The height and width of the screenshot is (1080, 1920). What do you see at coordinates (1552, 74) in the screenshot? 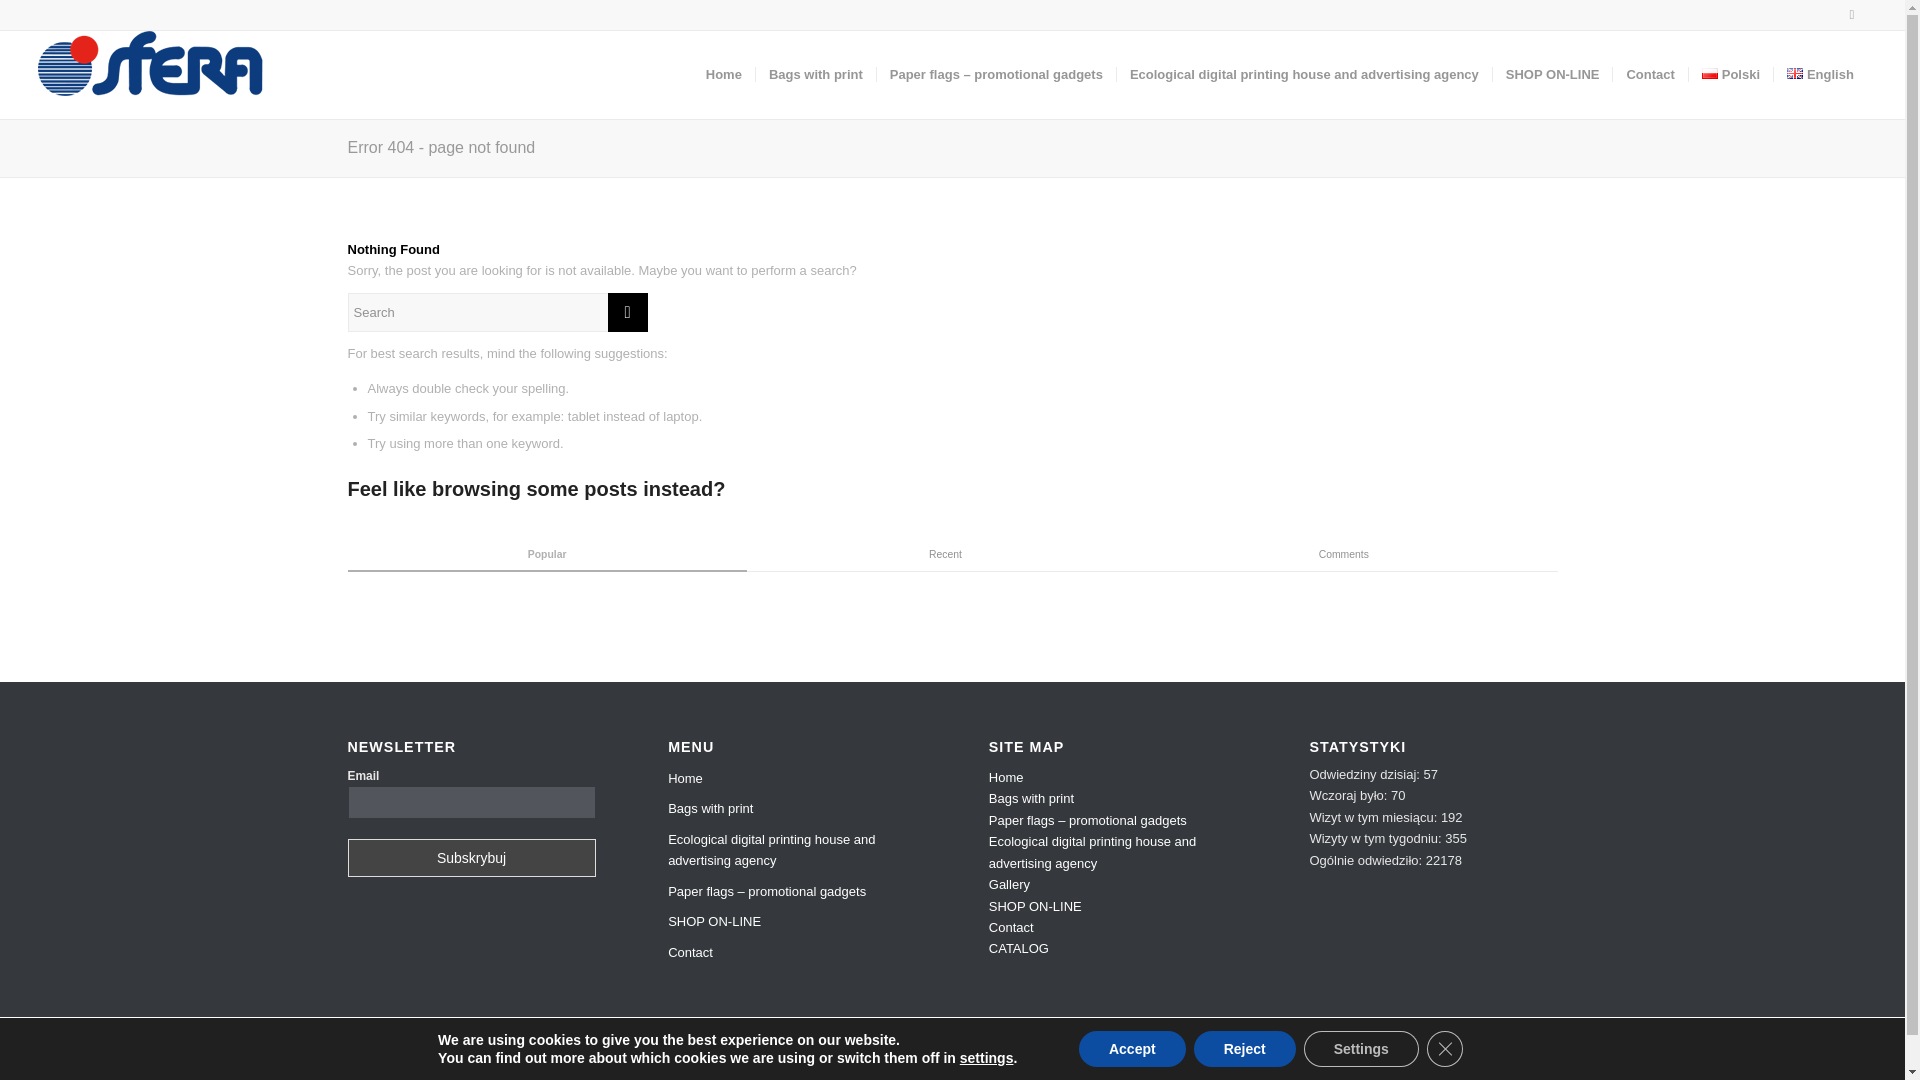
I see `SHOP ON-LINE` at bounding box center [1552, 74].